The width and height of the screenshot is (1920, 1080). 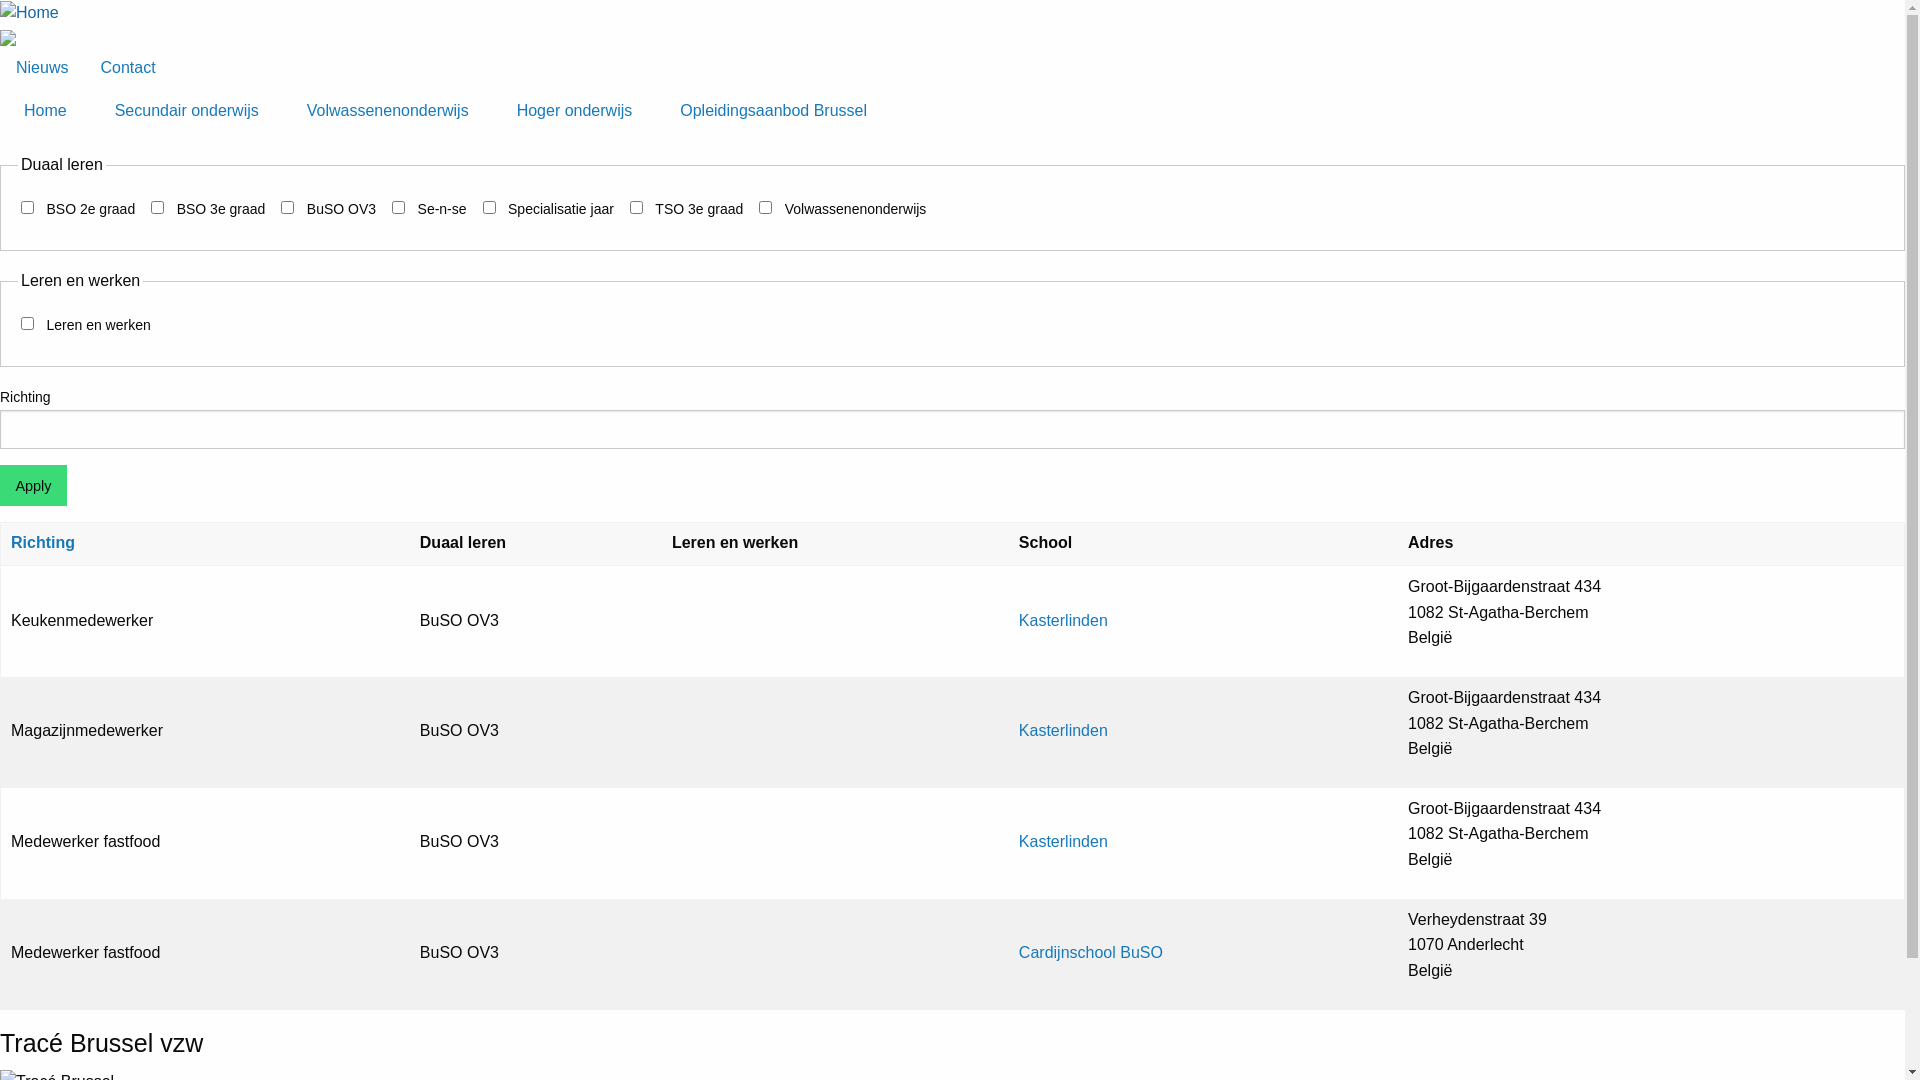 What do you see at coordinates (0, 0) in the screenshot?
I see `Overslaan en naar de inhoud gaan` at bounding box center [0, 0].